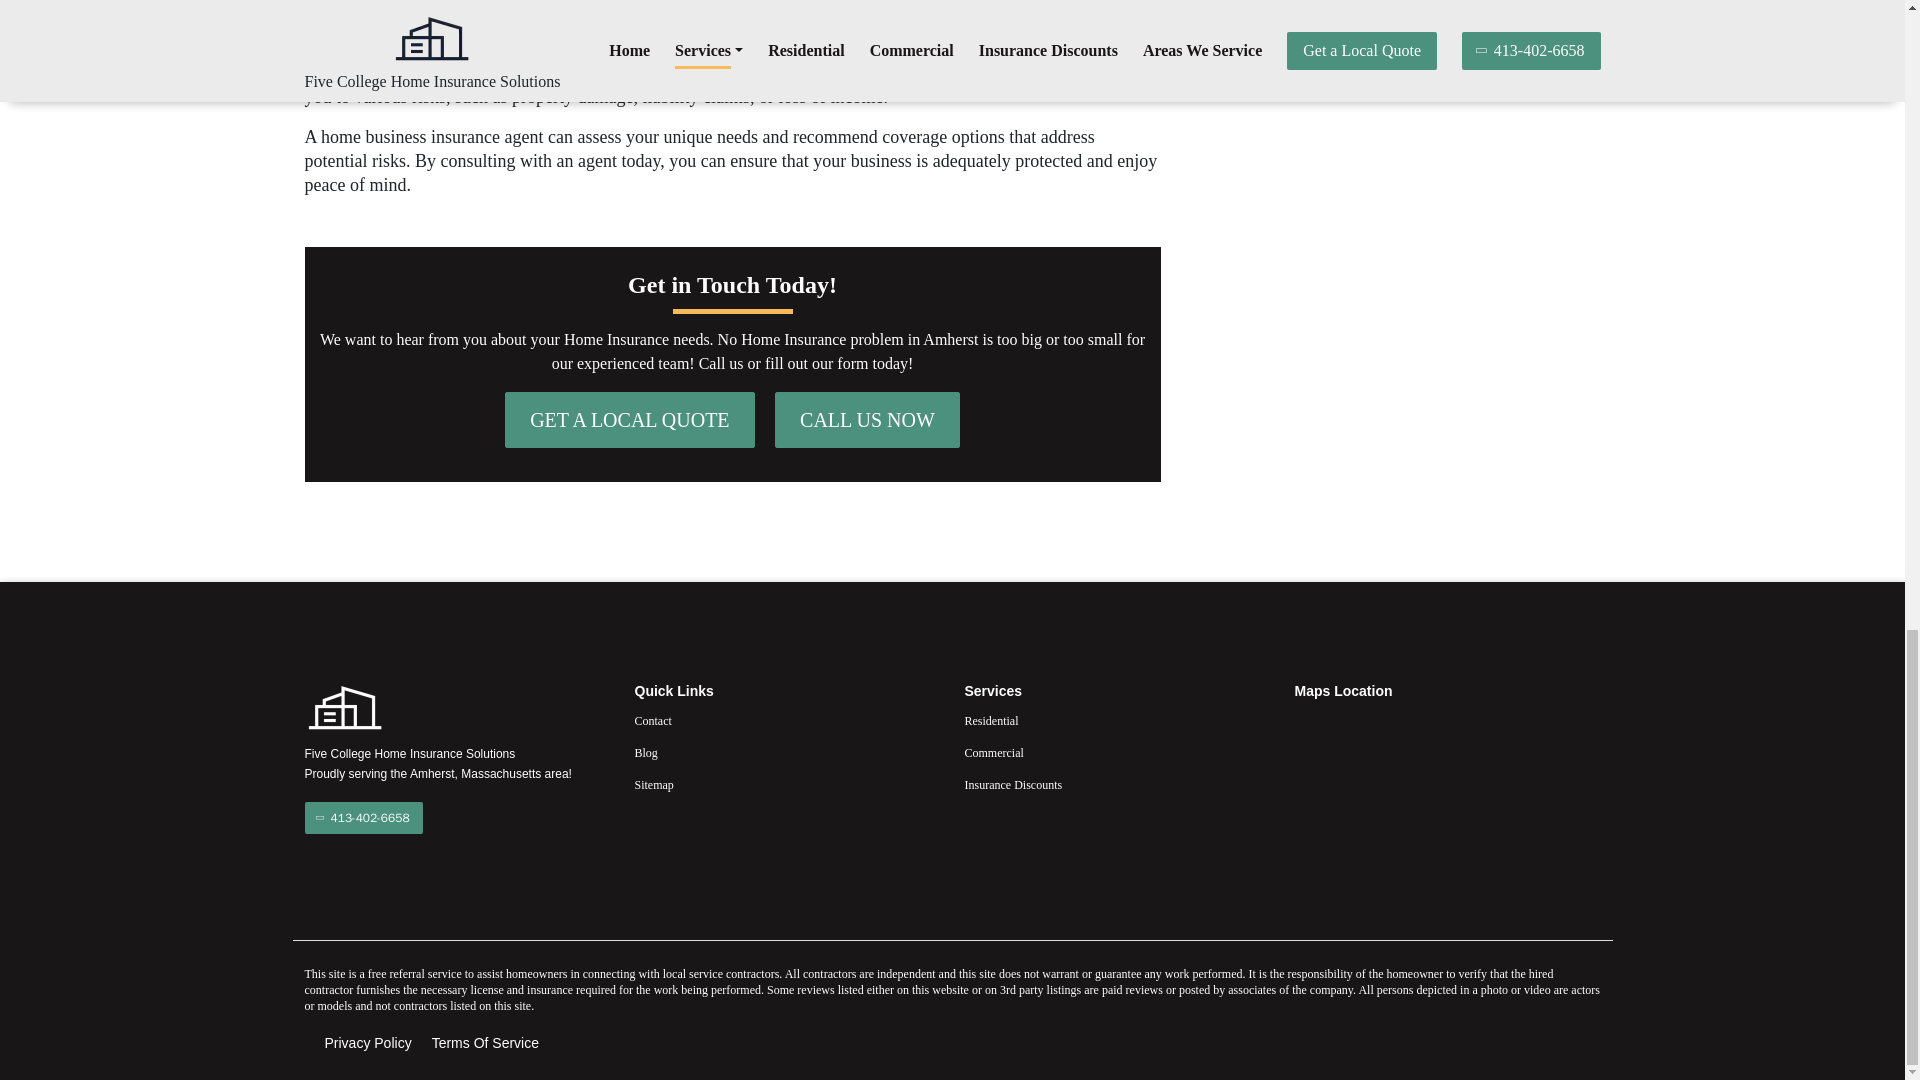 This screenshot has height=1080, width=1920. Describe the element at coordinates (1116, 752) in the screenshot. I see `Commercial` at that location.